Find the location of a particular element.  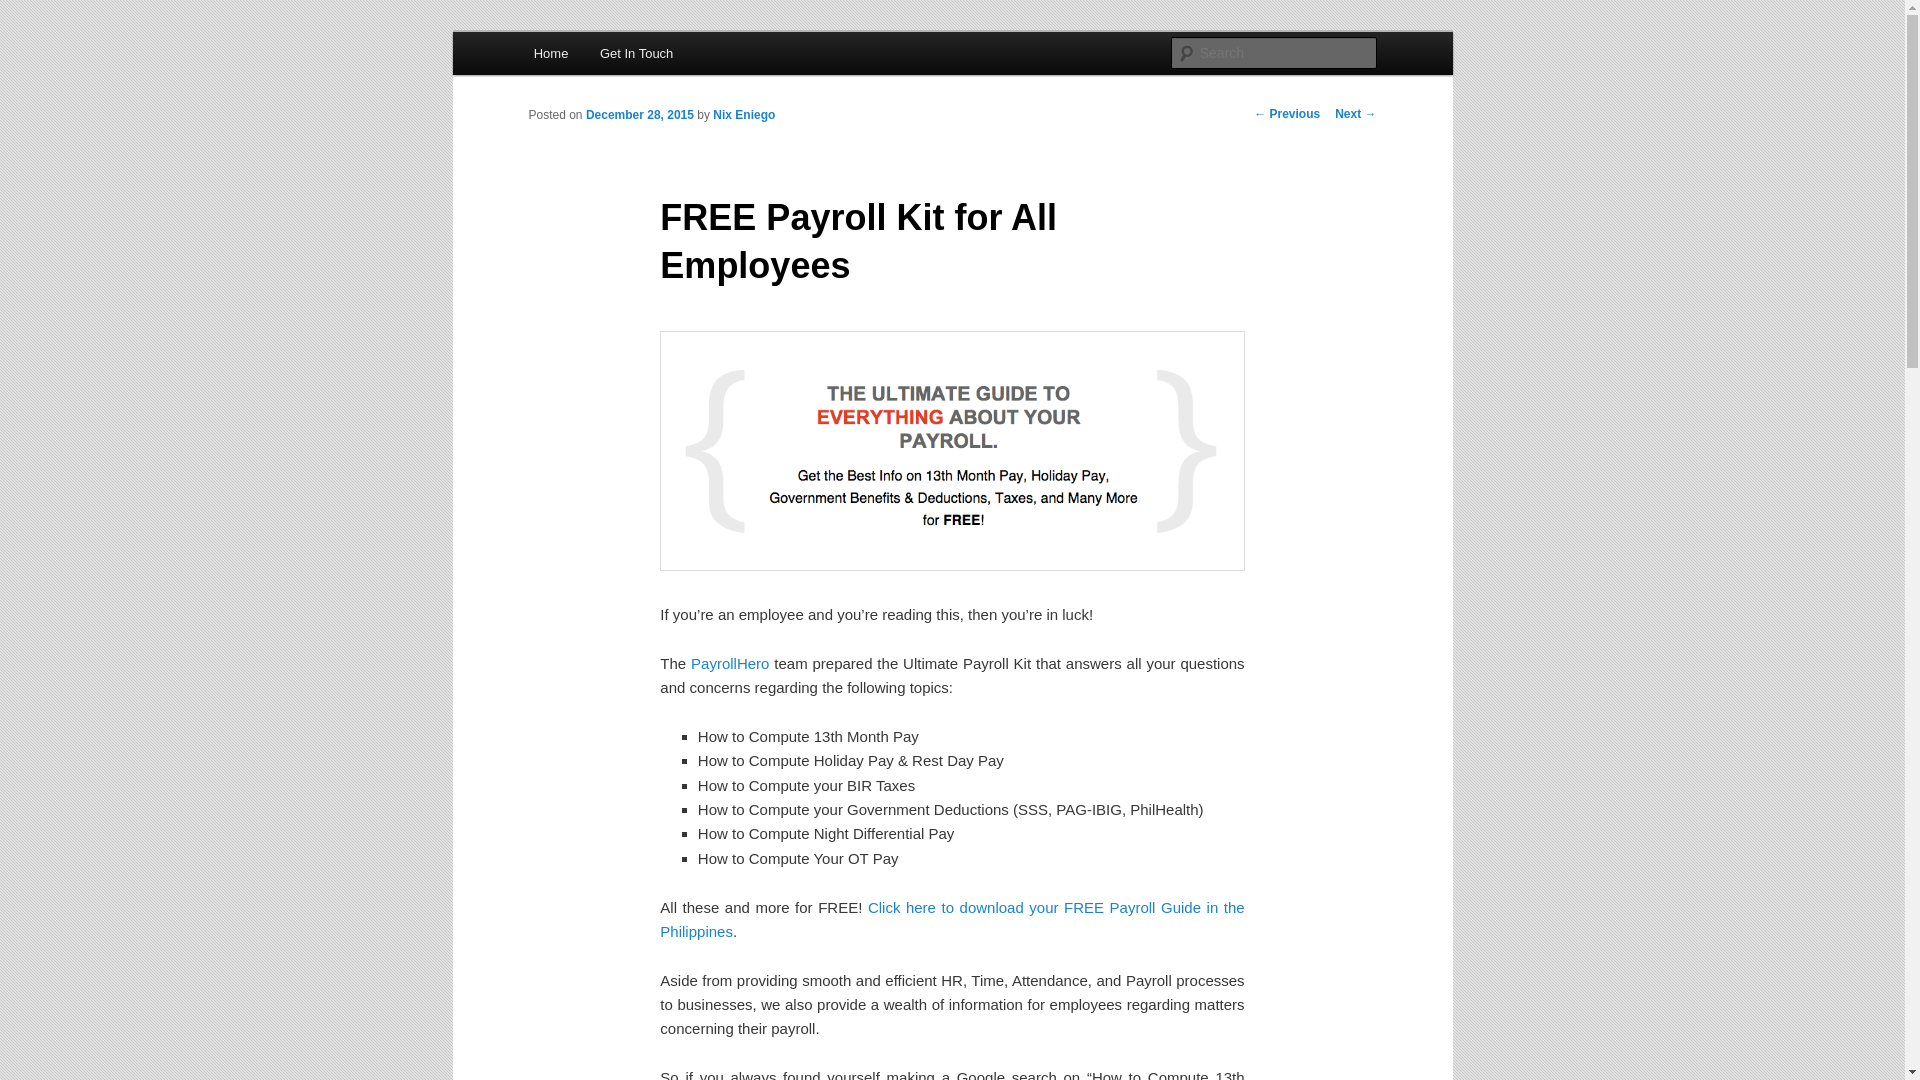

Search is located at coordinates (32, 11).